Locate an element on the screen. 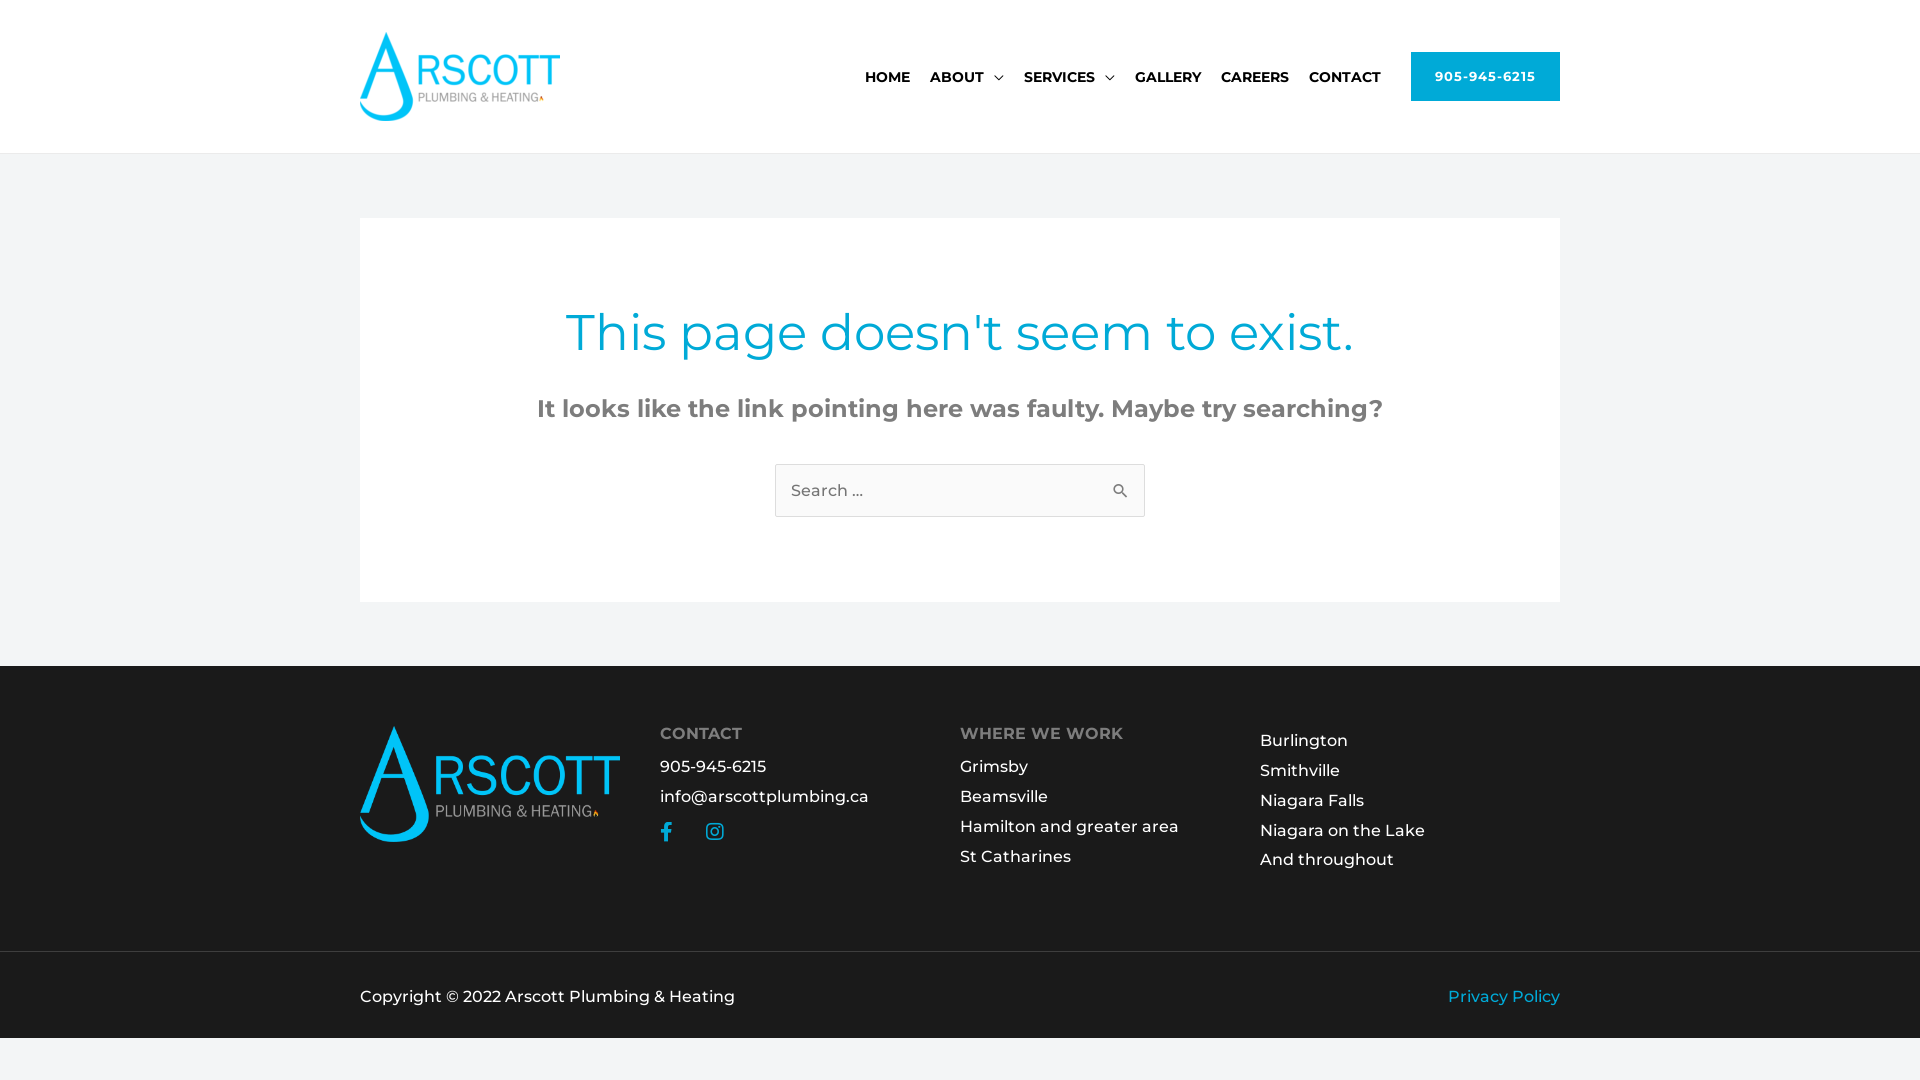  ABOUT is located at coordinates (966, 77).